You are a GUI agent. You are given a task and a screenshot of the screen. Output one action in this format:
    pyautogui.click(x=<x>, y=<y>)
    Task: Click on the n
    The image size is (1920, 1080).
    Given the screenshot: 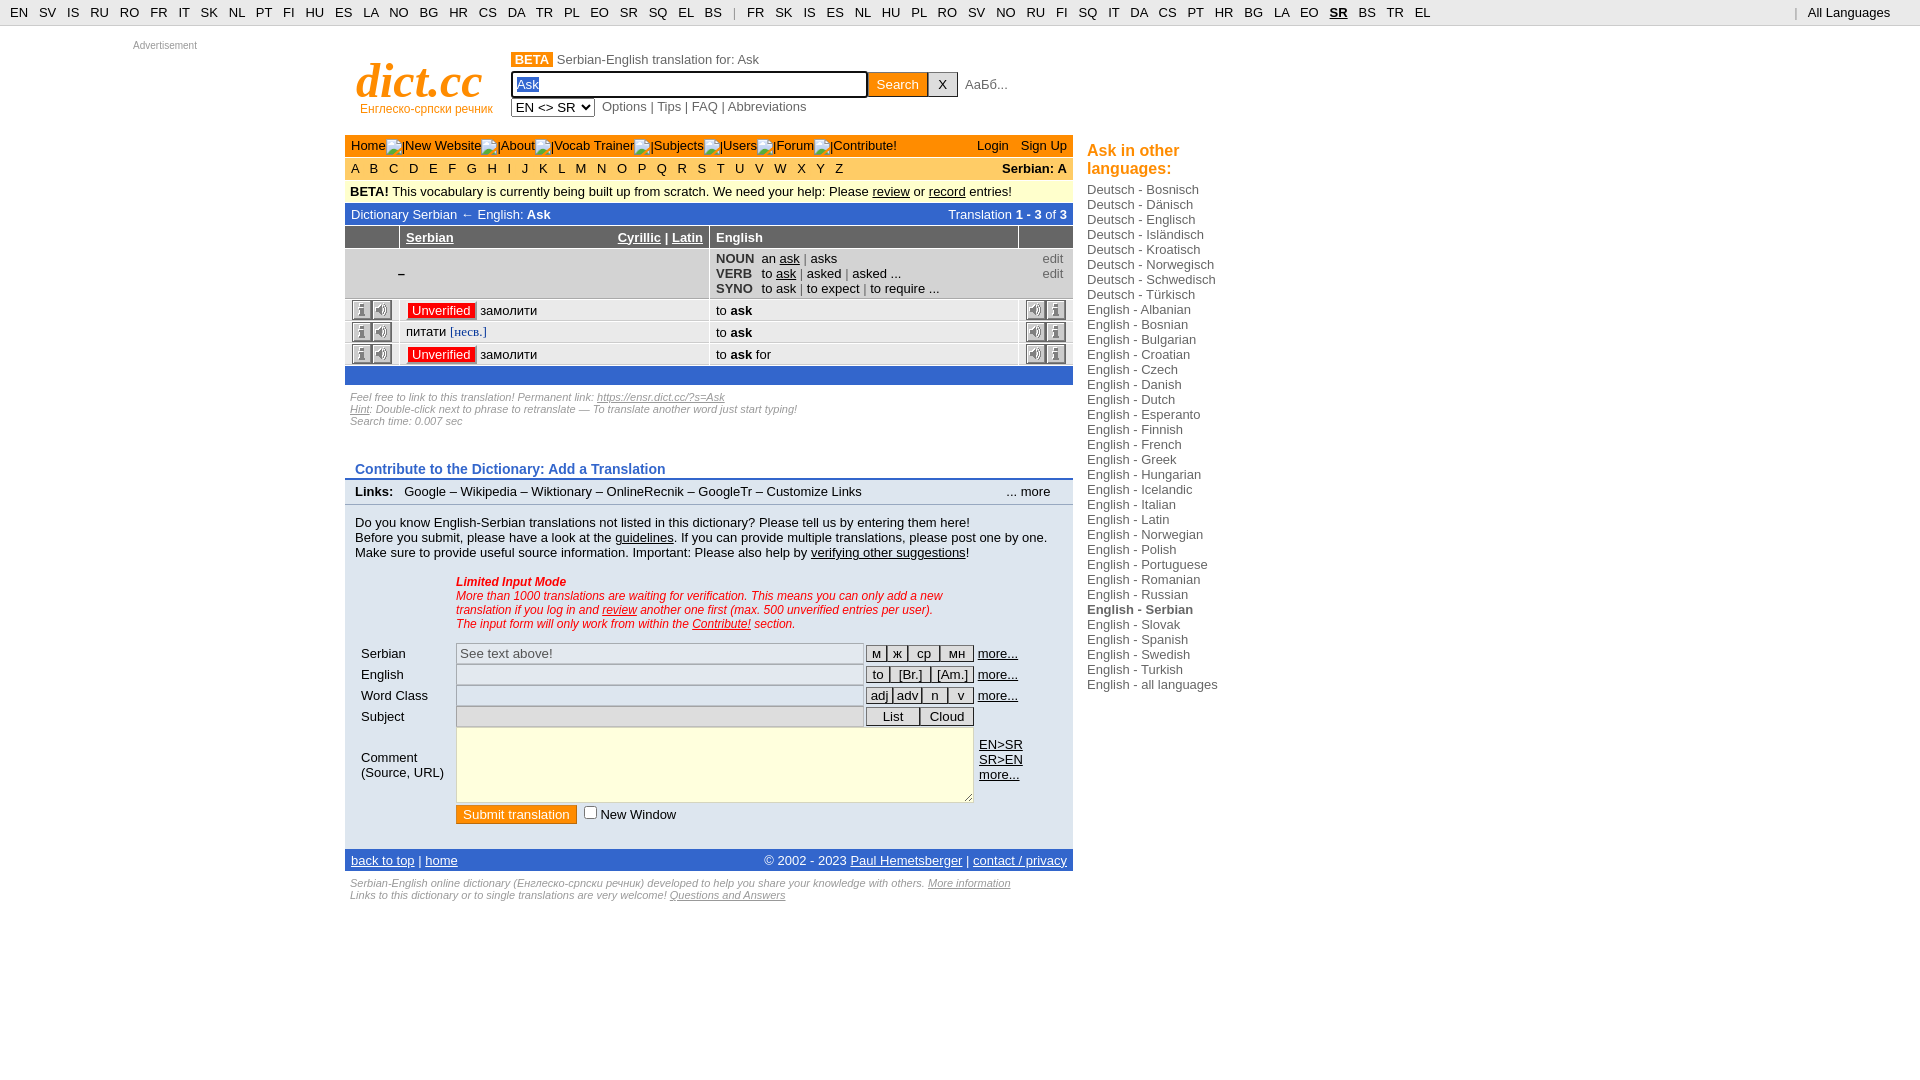 What is the action you would take?
    pyautogui.click(x=935, y=696)
    